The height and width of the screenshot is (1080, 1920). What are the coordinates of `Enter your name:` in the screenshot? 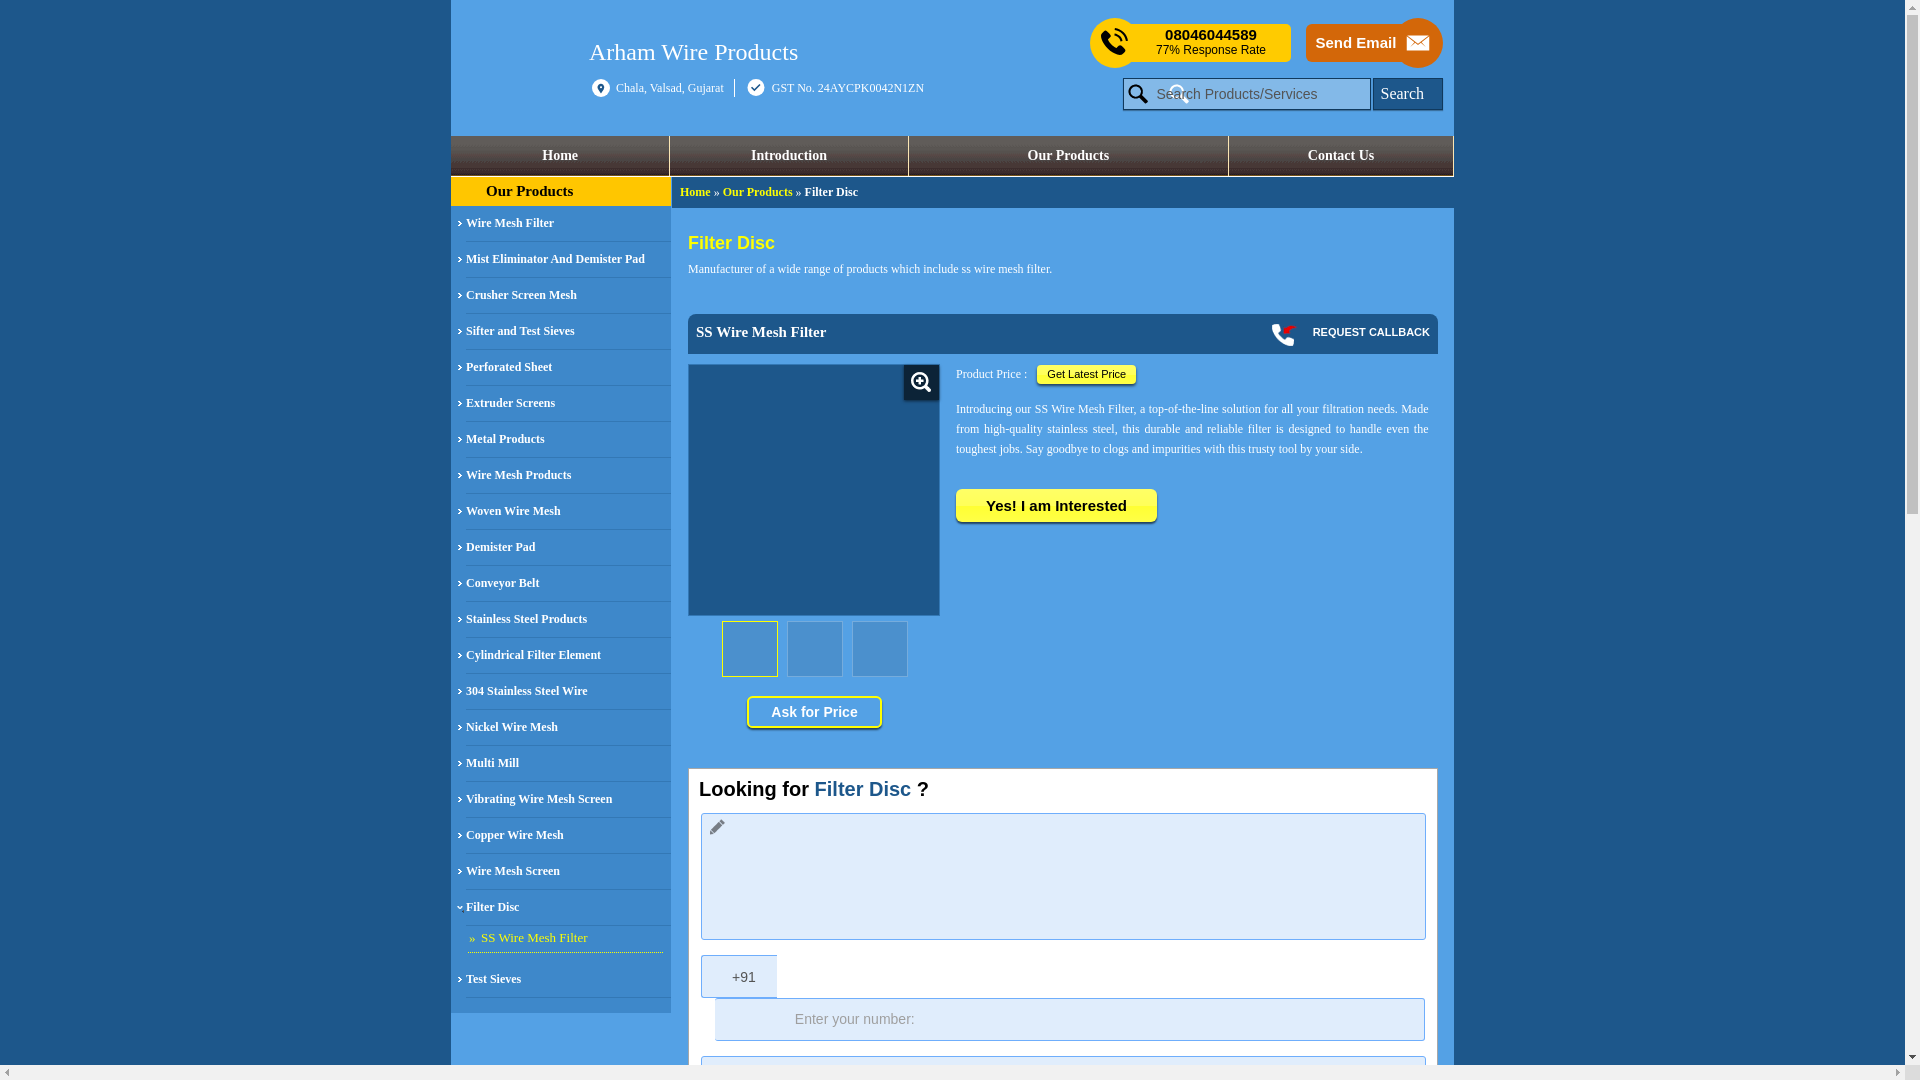 It's located at (1063, 1068).